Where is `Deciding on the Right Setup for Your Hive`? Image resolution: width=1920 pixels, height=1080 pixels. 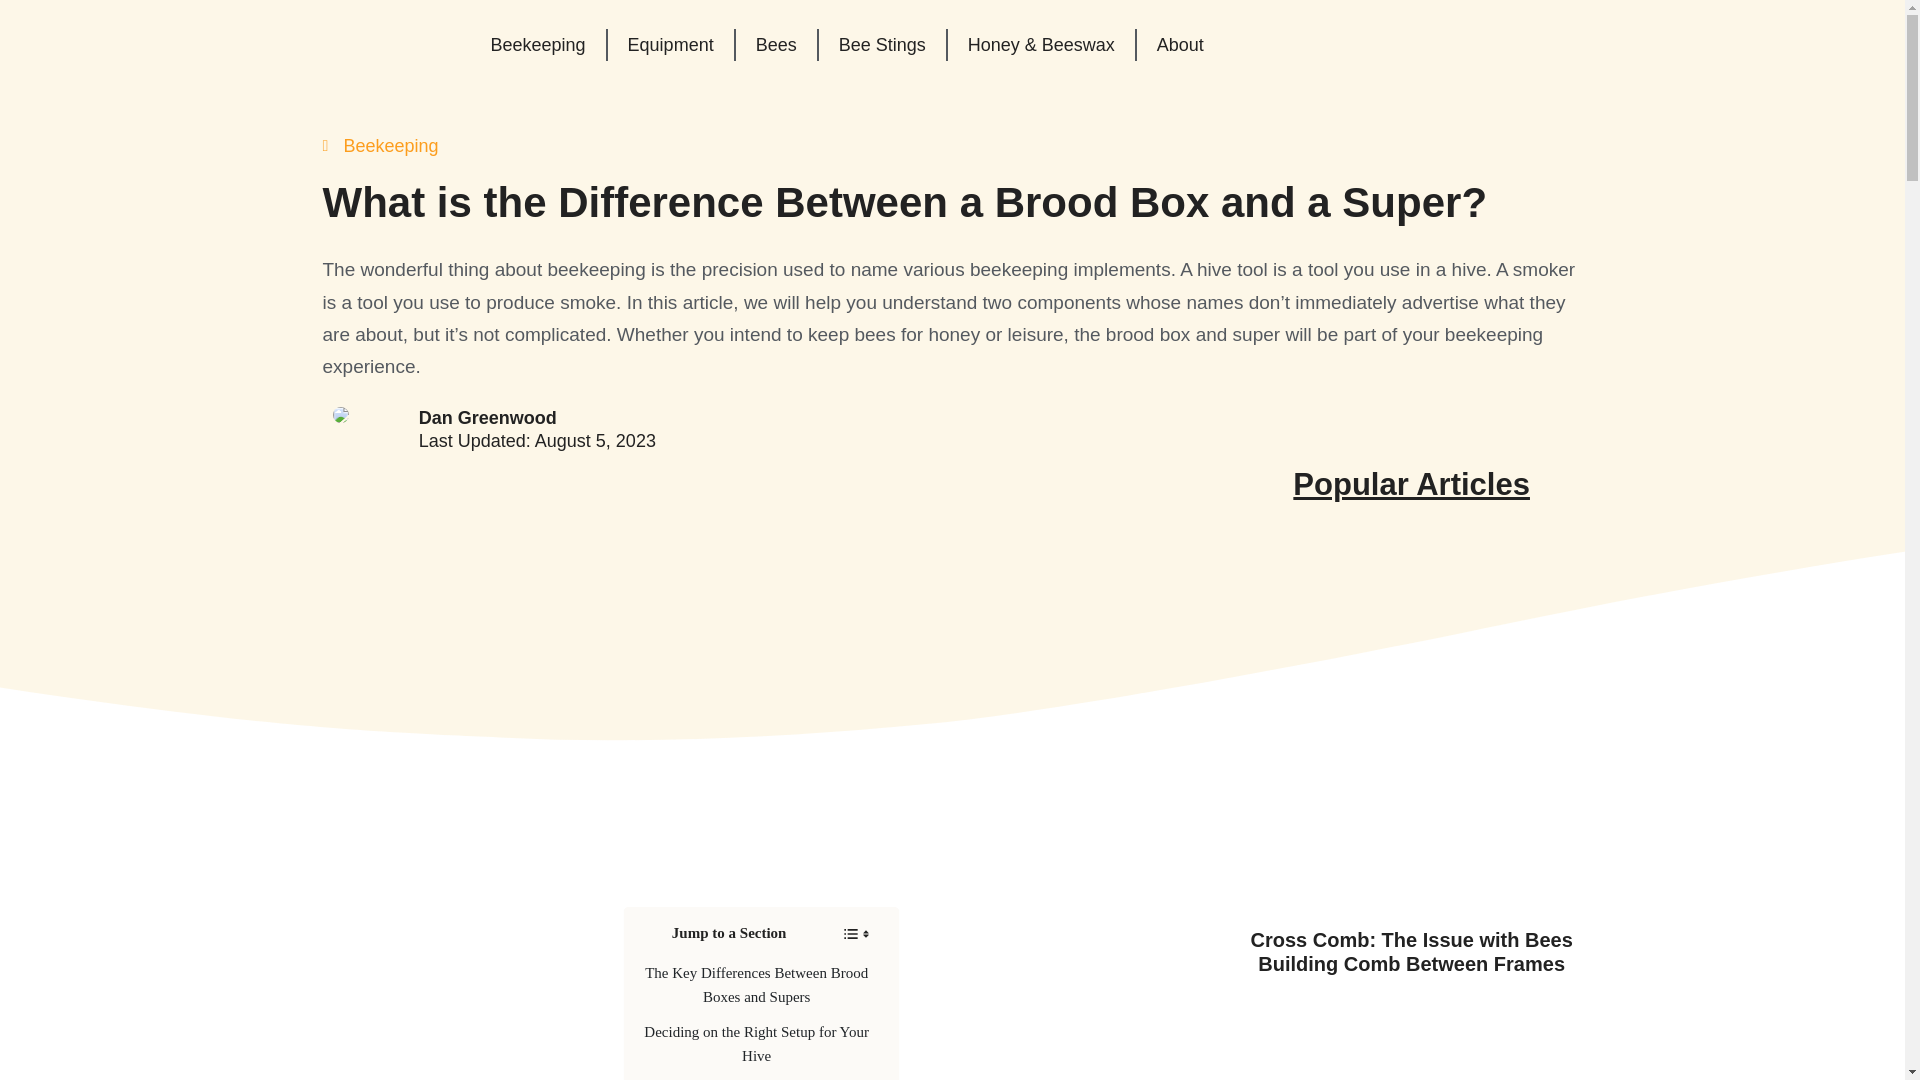
Deciding on the Right Setup for Your Hive is located at coordinates (756, 1044).